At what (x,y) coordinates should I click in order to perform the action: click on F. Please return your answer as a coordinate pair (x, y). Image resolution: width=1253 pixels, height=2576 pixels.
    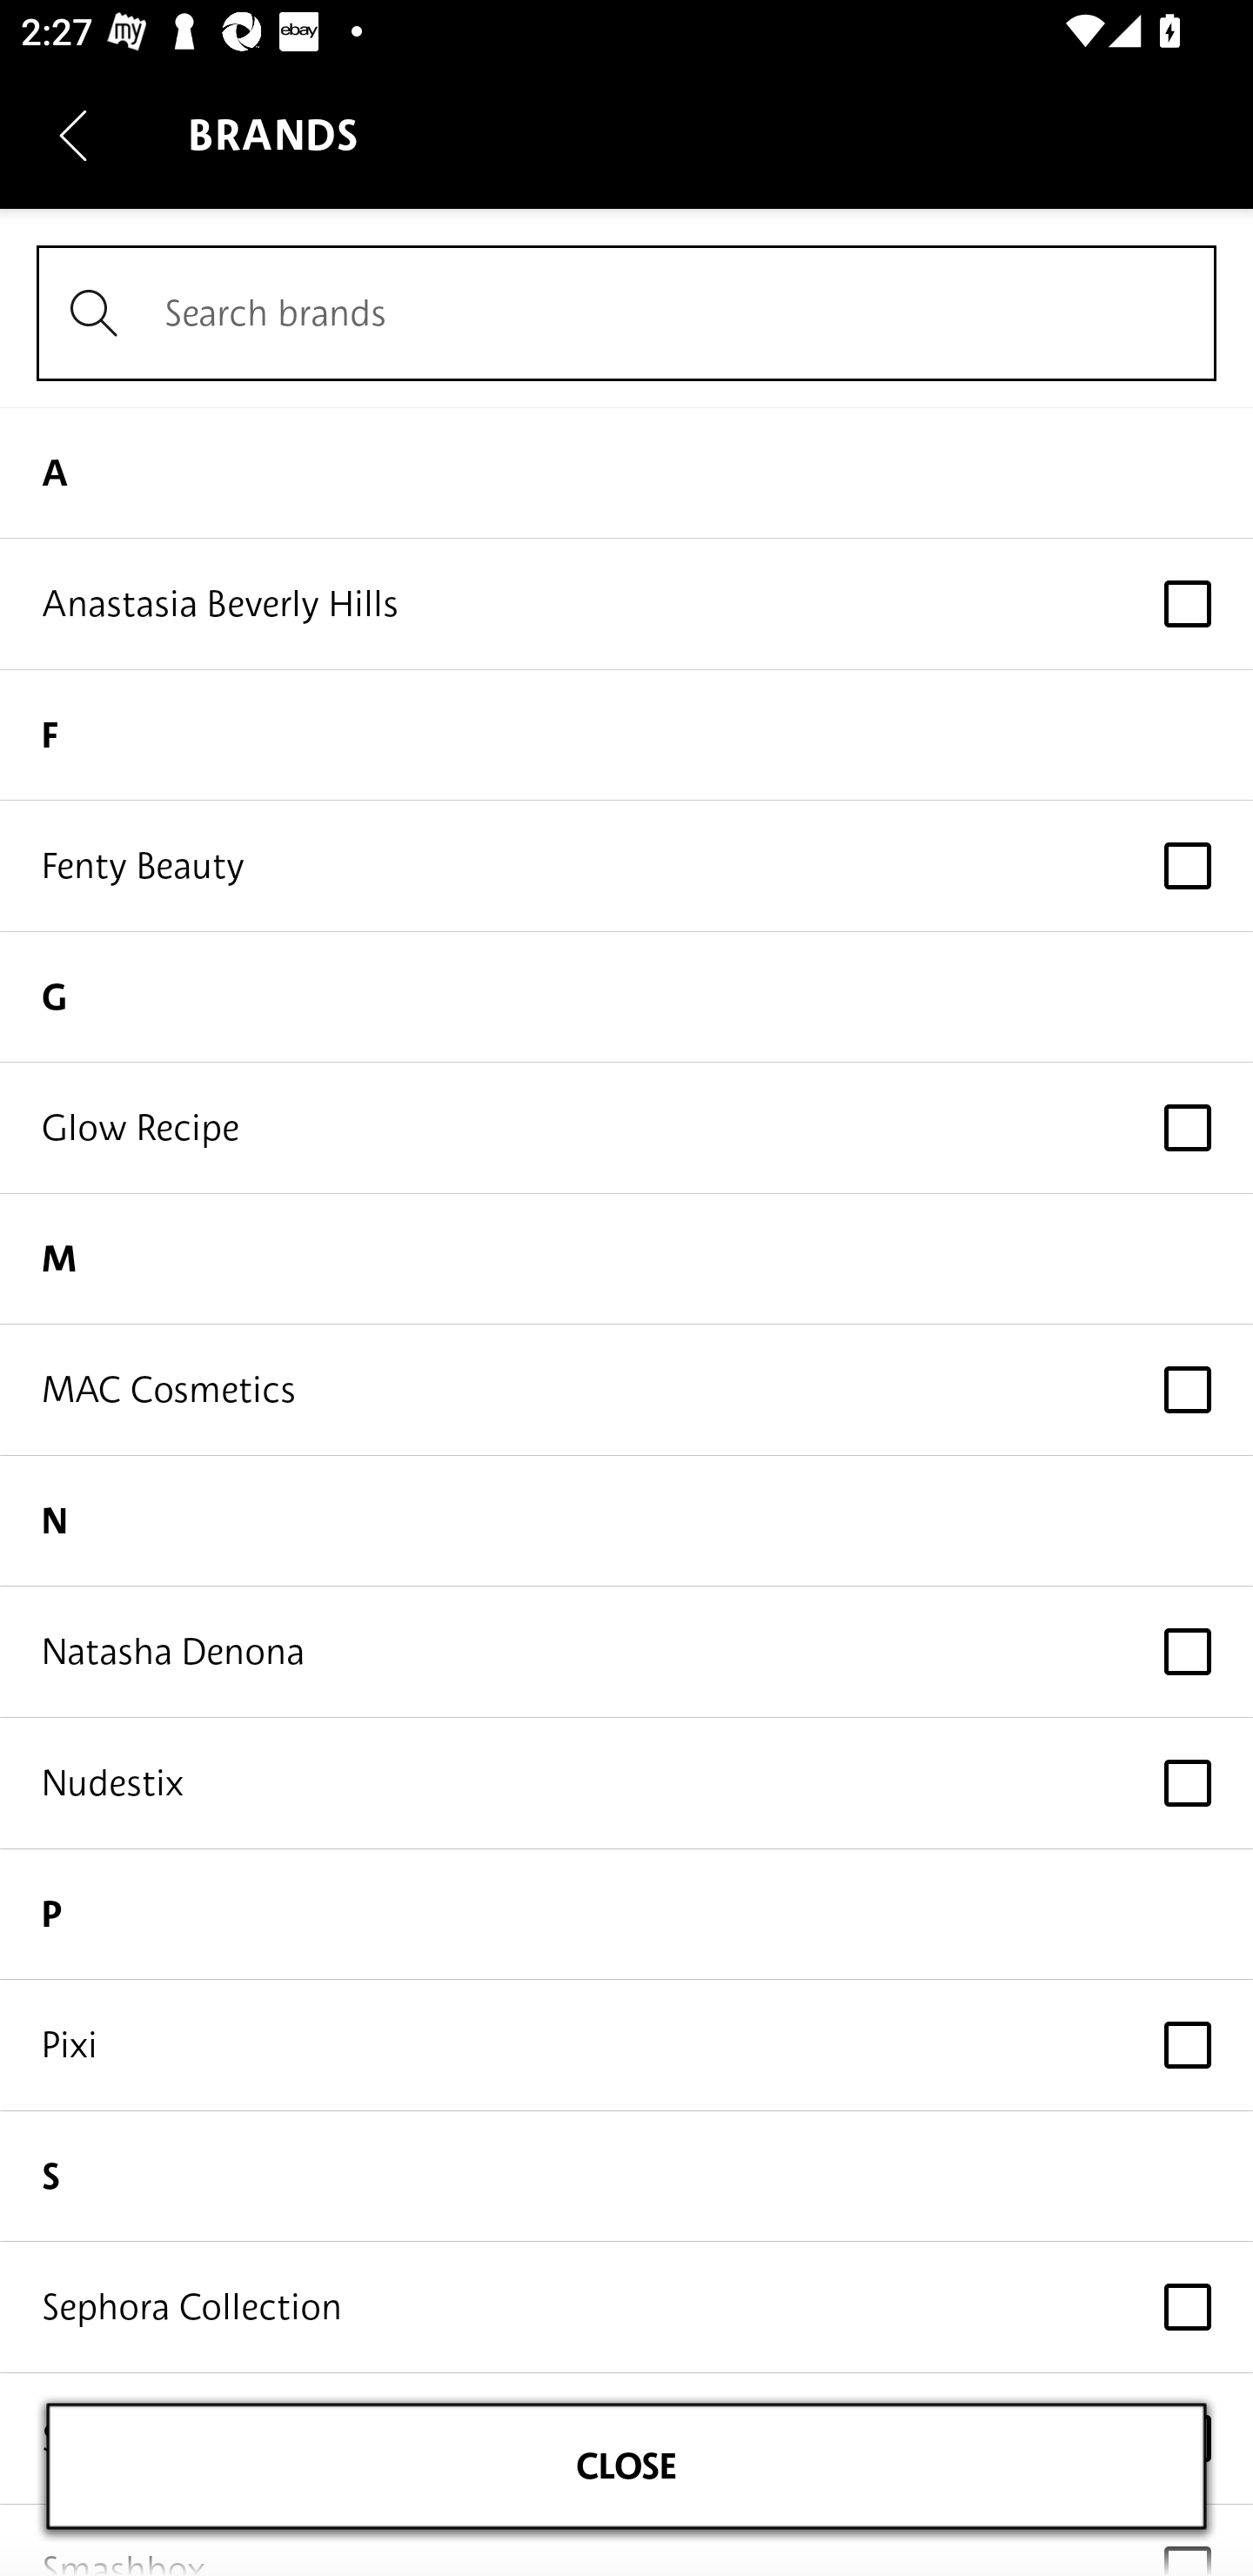
    Looking at the image, I should click on (626, 734).